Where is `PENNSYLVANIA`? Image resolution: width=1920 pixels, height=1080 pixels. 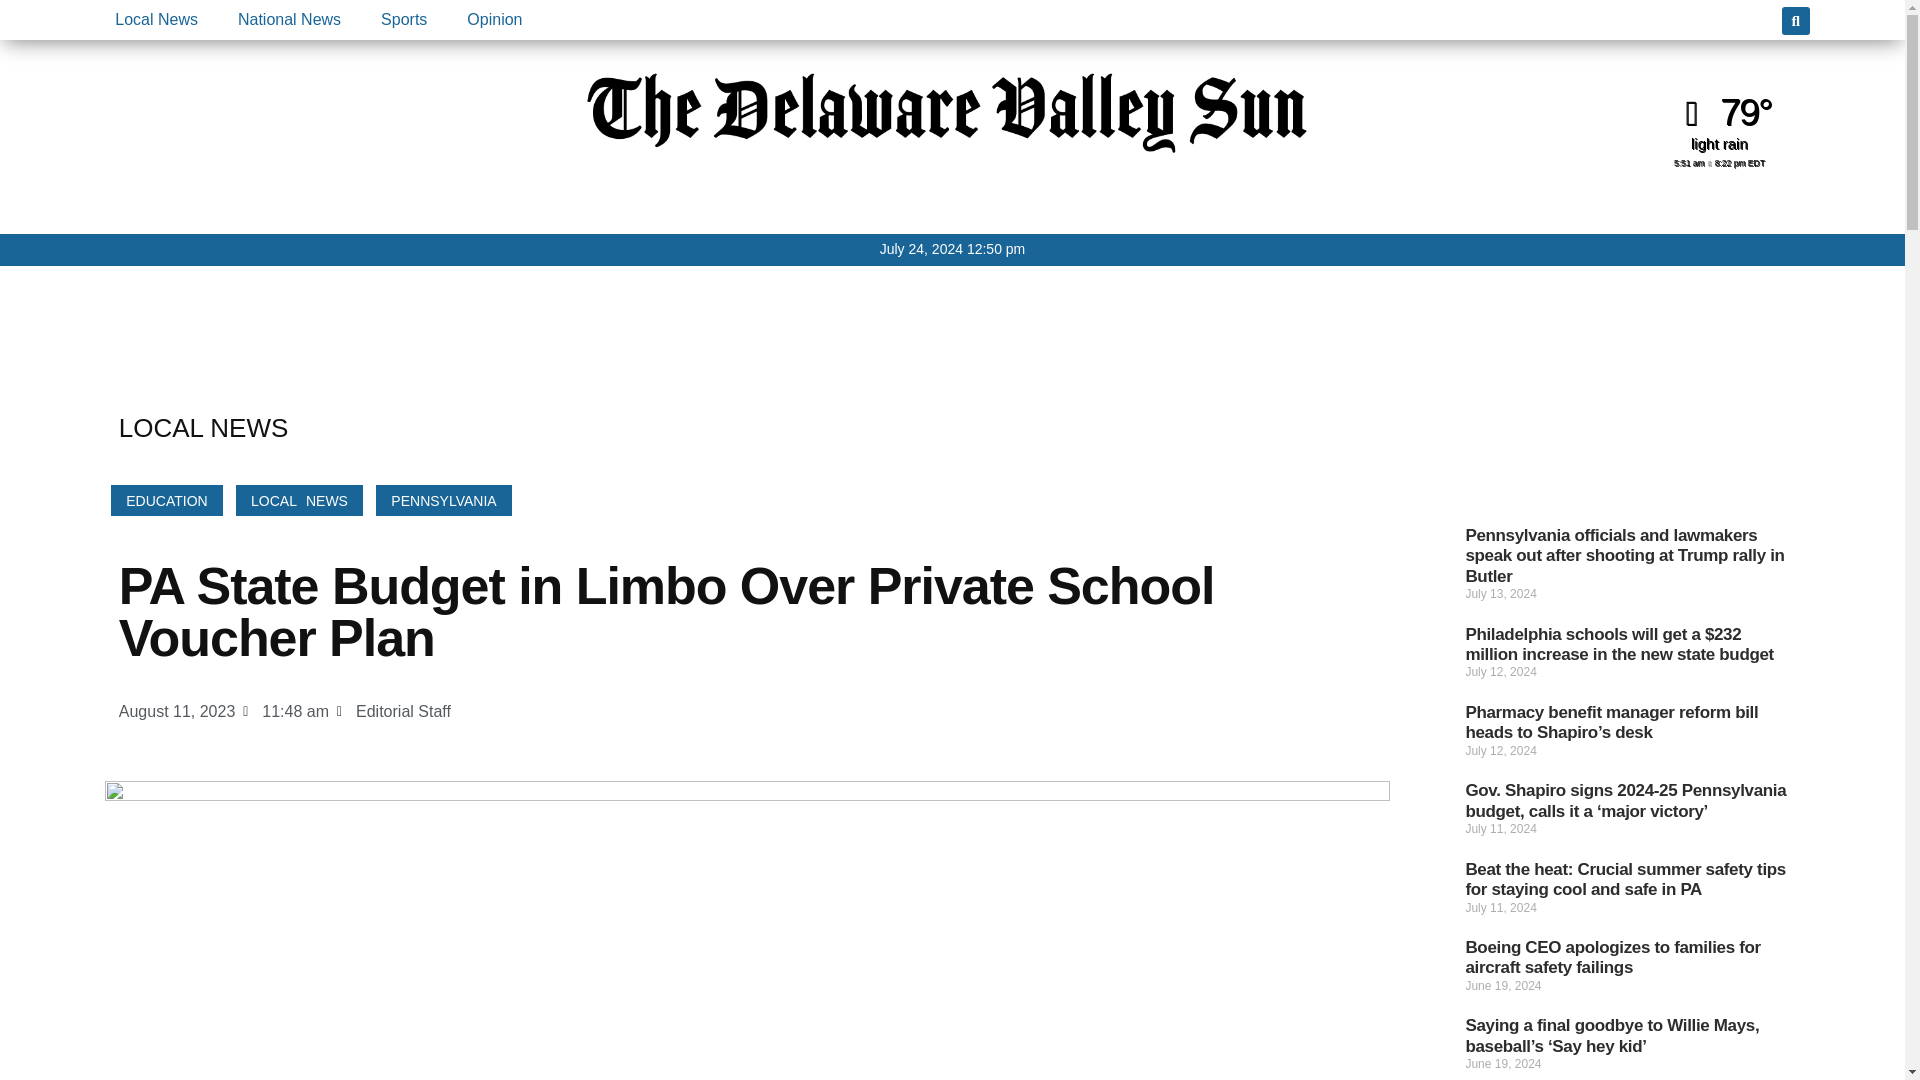
PENNSYLVANIA is located at coordinates (443, 500).